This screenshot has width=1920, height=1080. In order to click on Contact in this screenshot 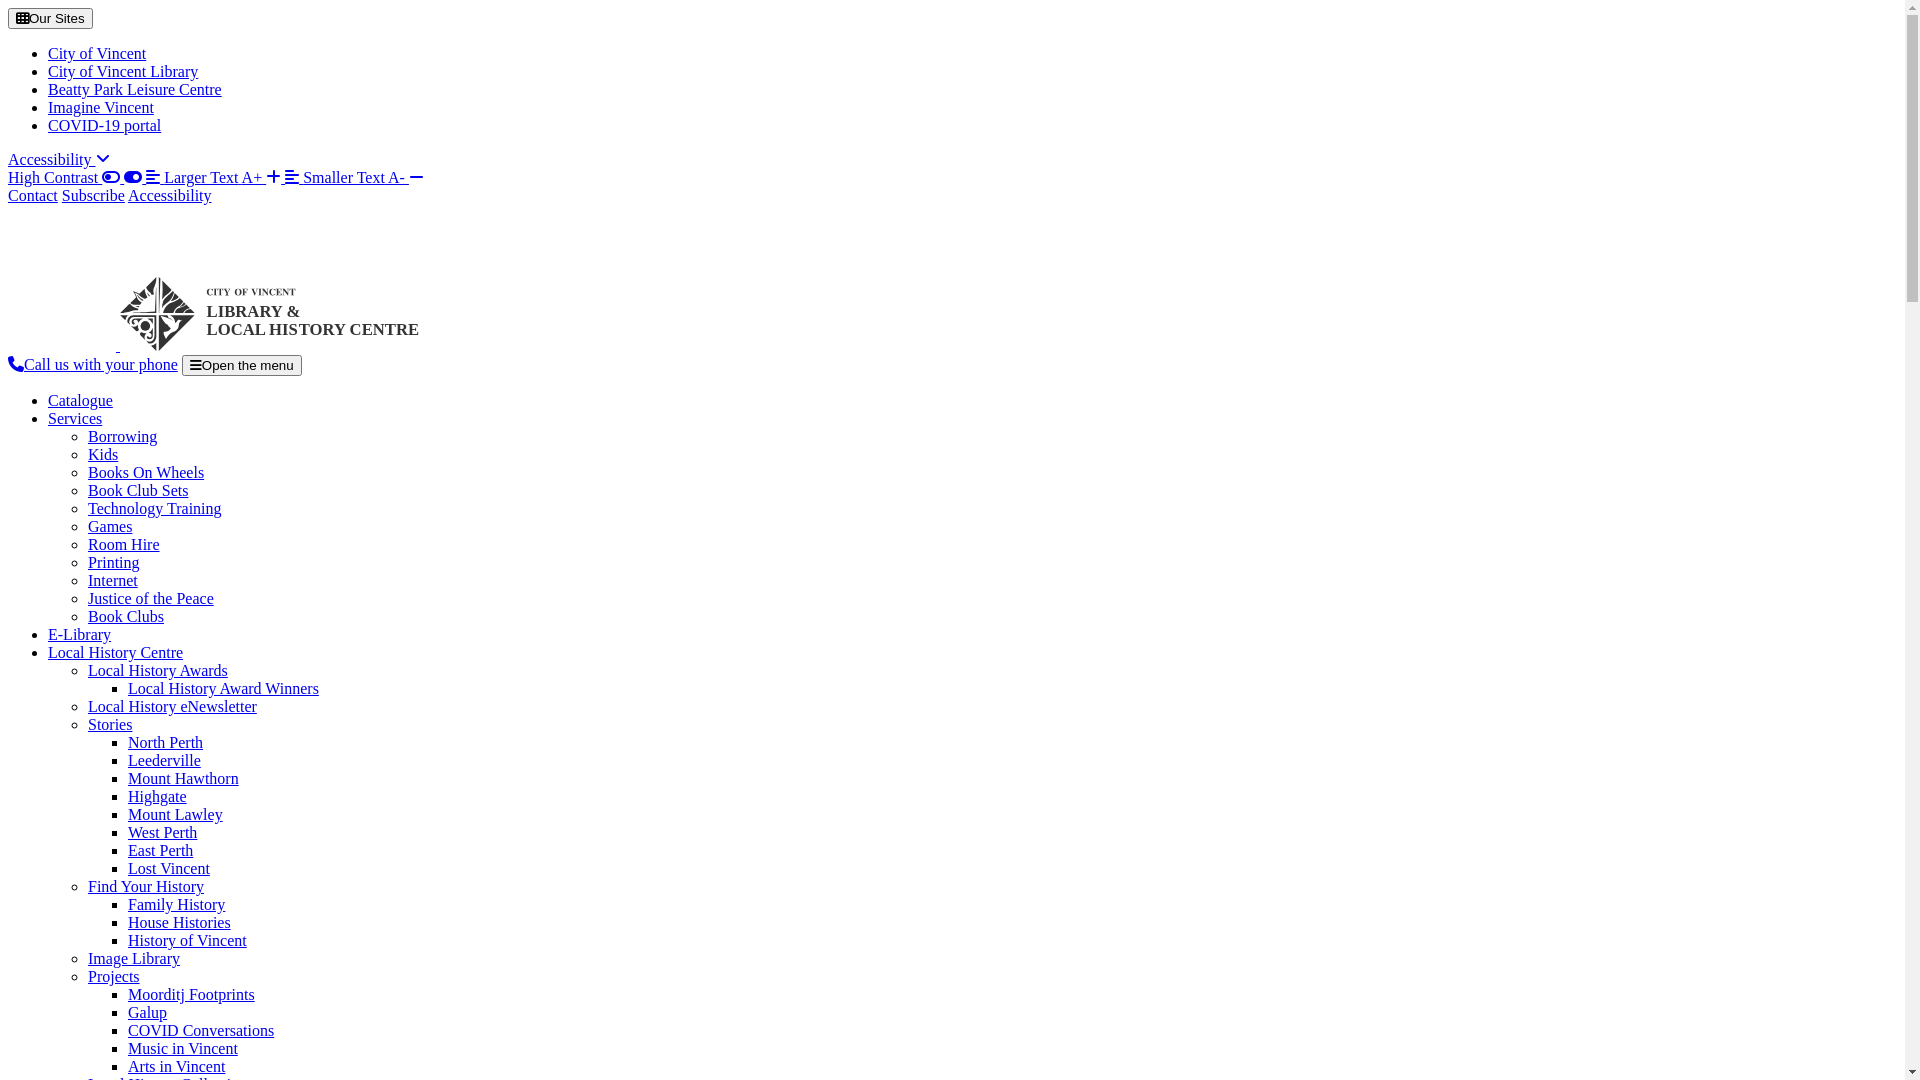, I will do `click(33, 195)`.